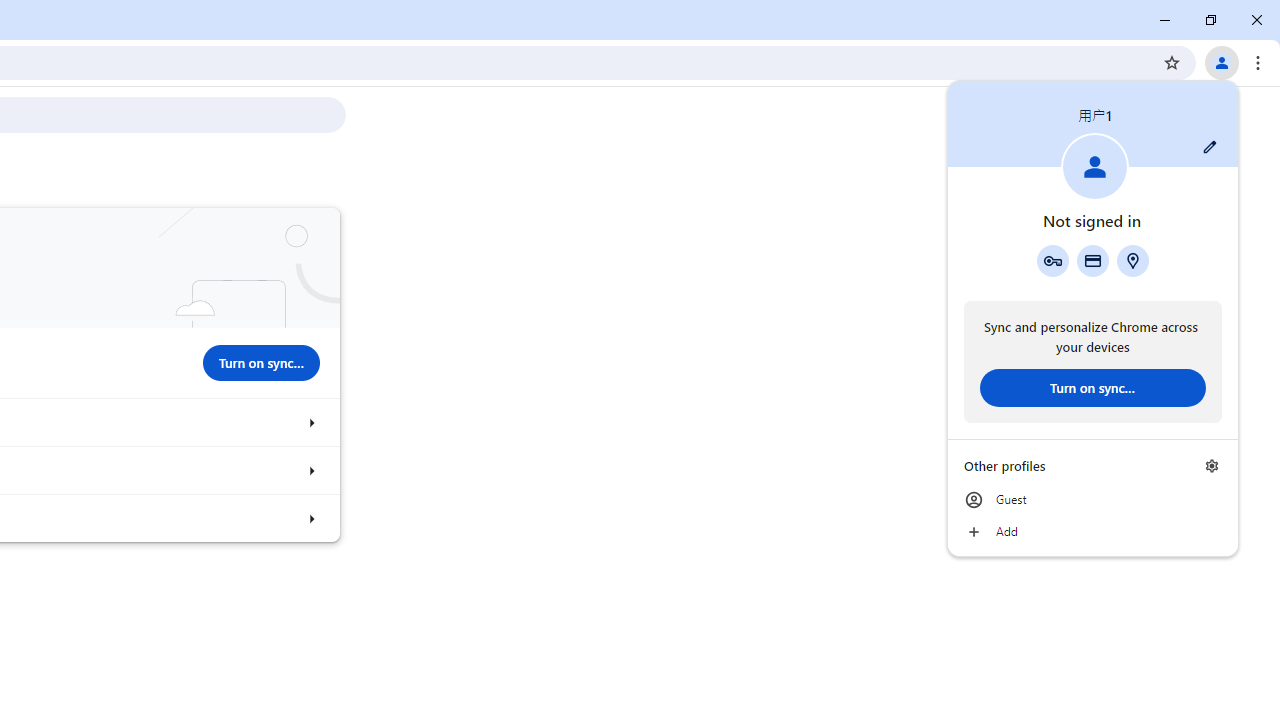  What do you see at coordinates (1212, 465) in the screenshot?
I see `Manage profiles` at bounding box center [1212, 465].